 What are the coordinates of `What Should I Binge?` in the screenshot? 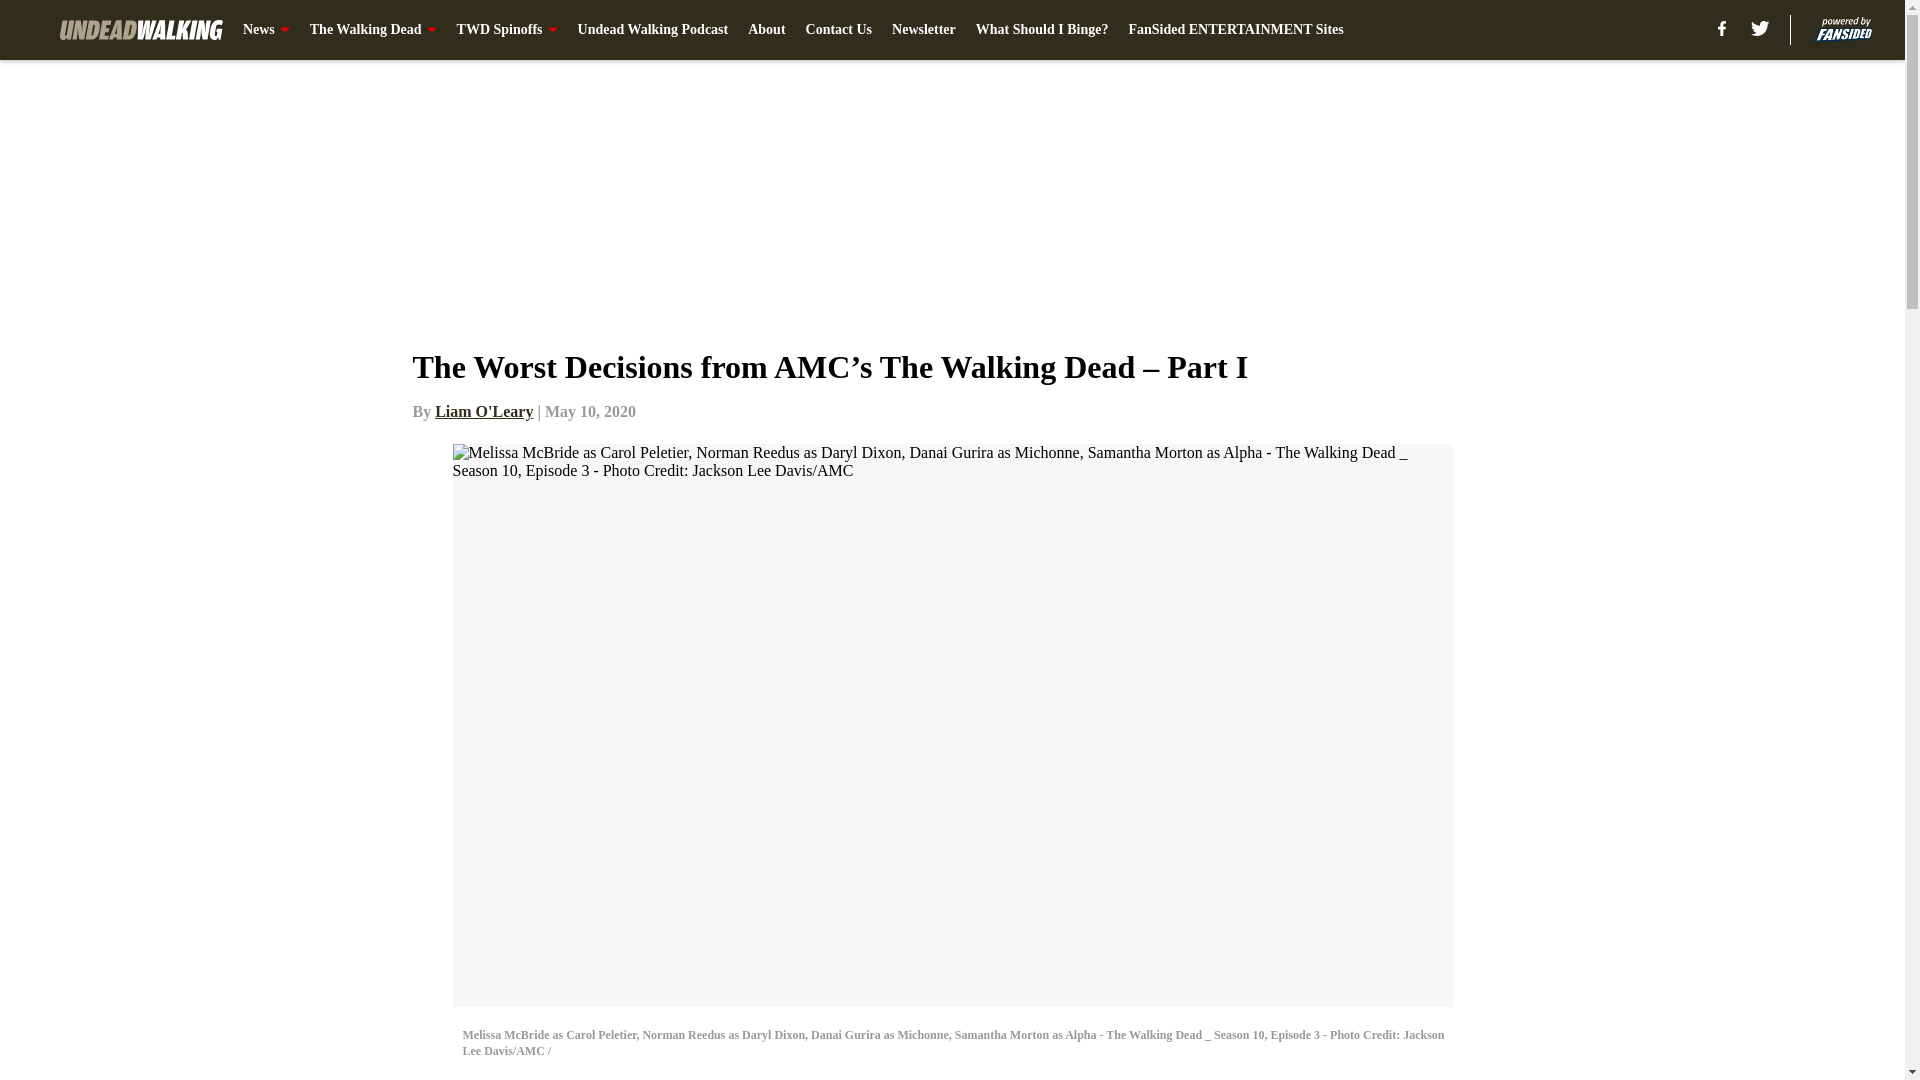 It's located at (1042, 30).